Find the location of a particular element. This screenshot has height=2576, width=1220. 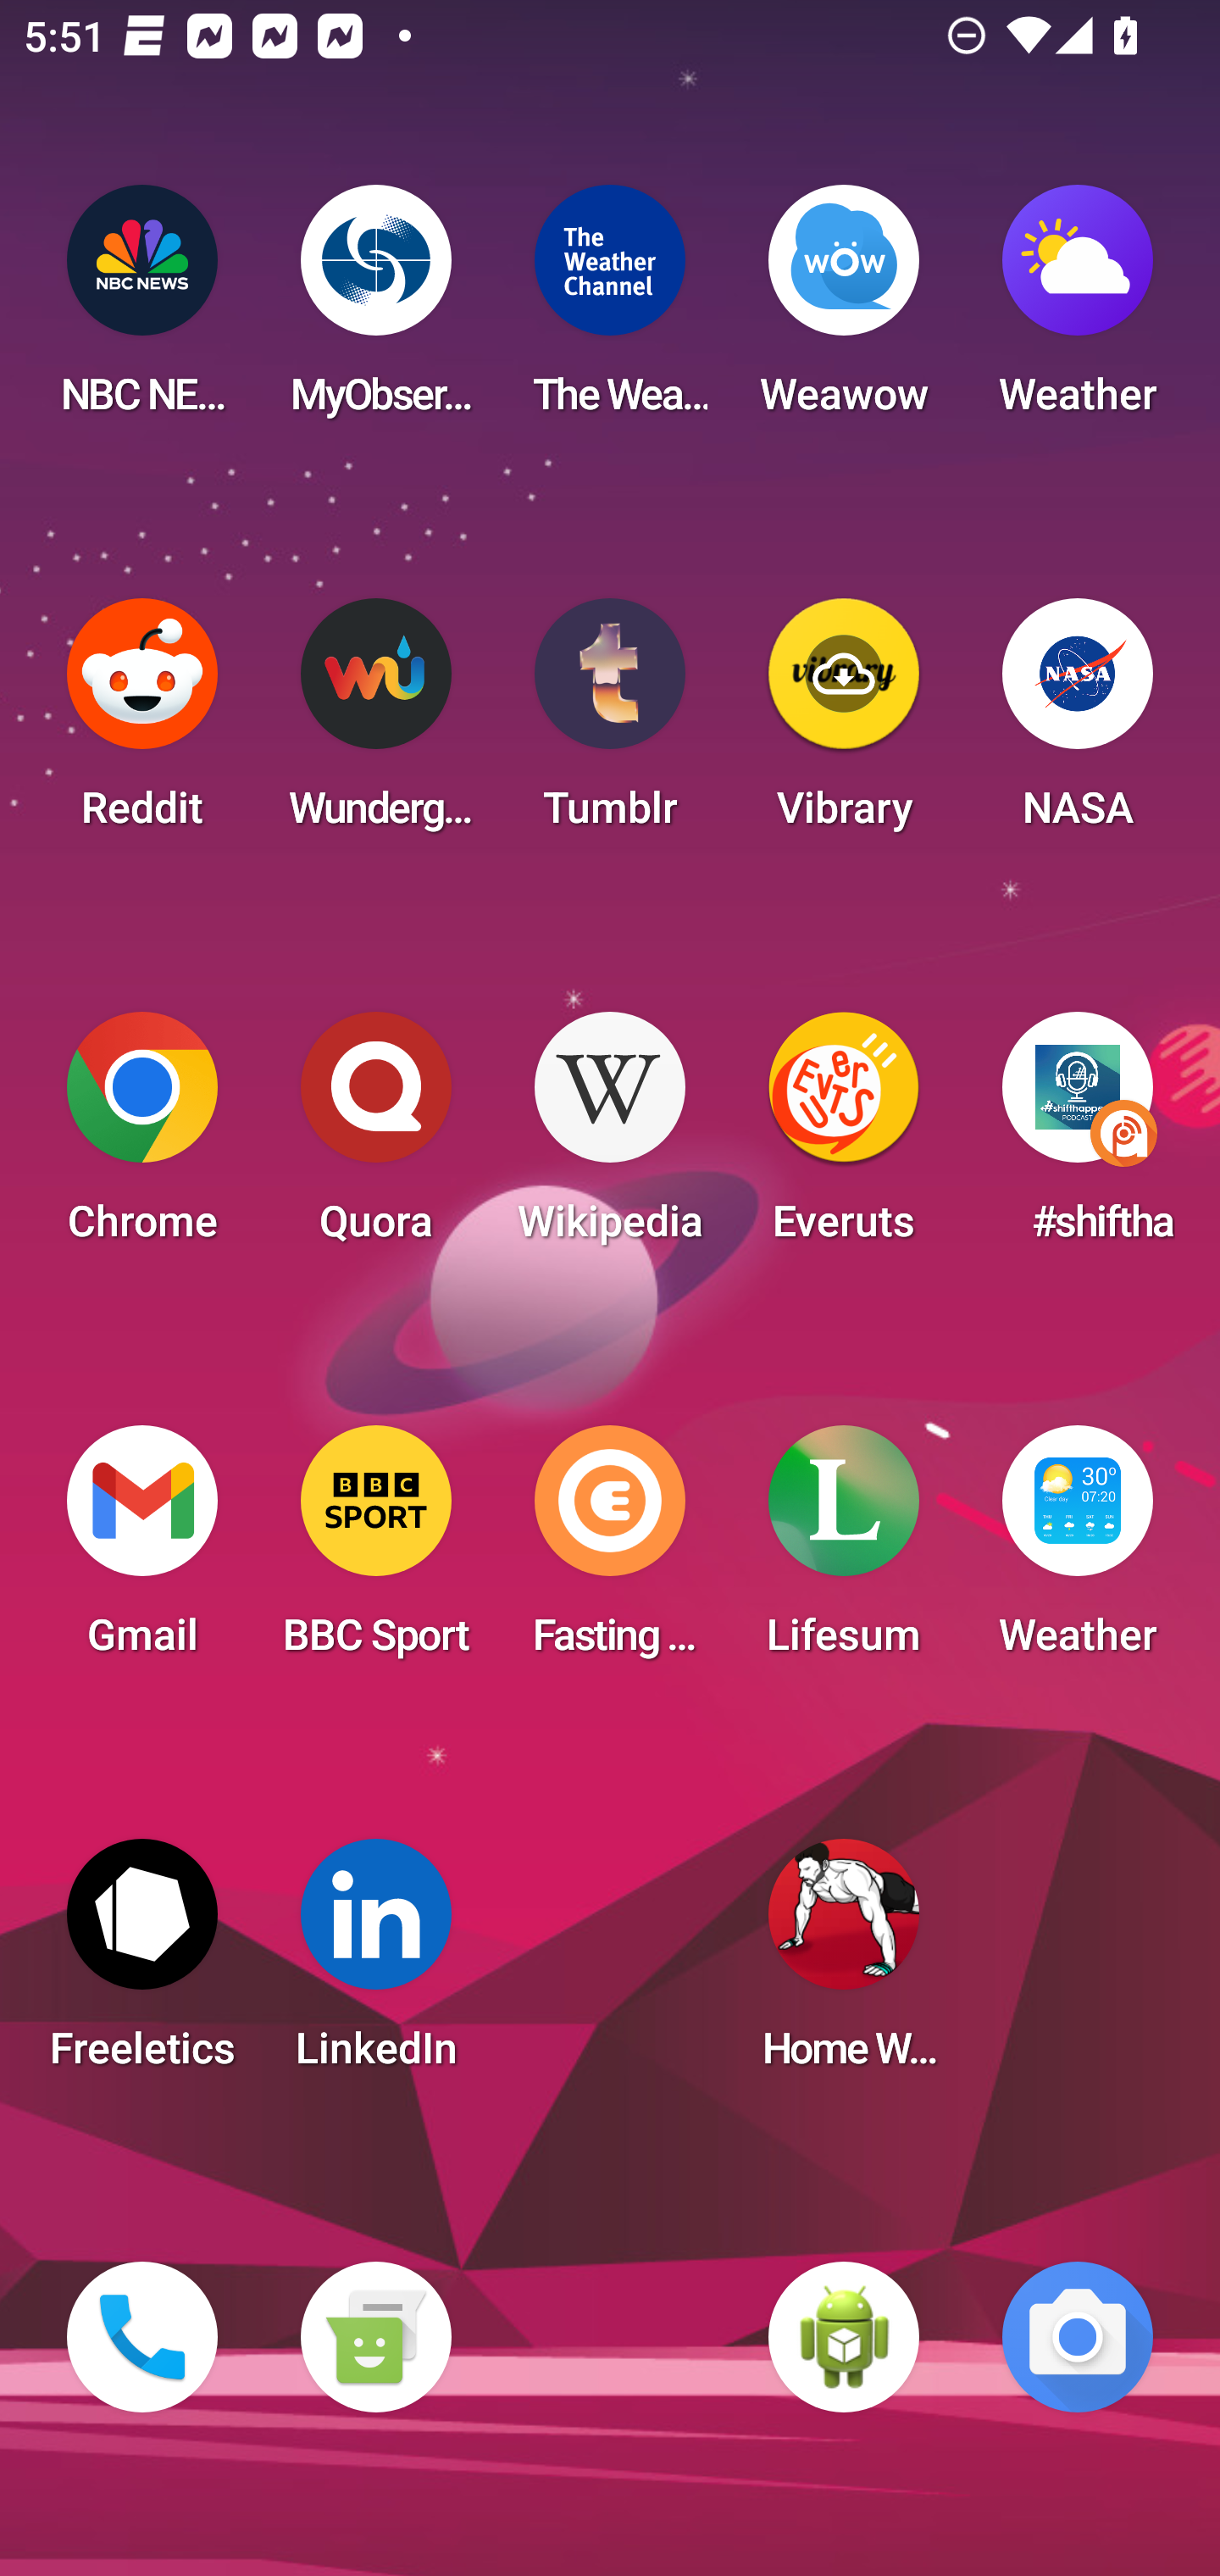

Tumblr is located at coordinates (610, 724).